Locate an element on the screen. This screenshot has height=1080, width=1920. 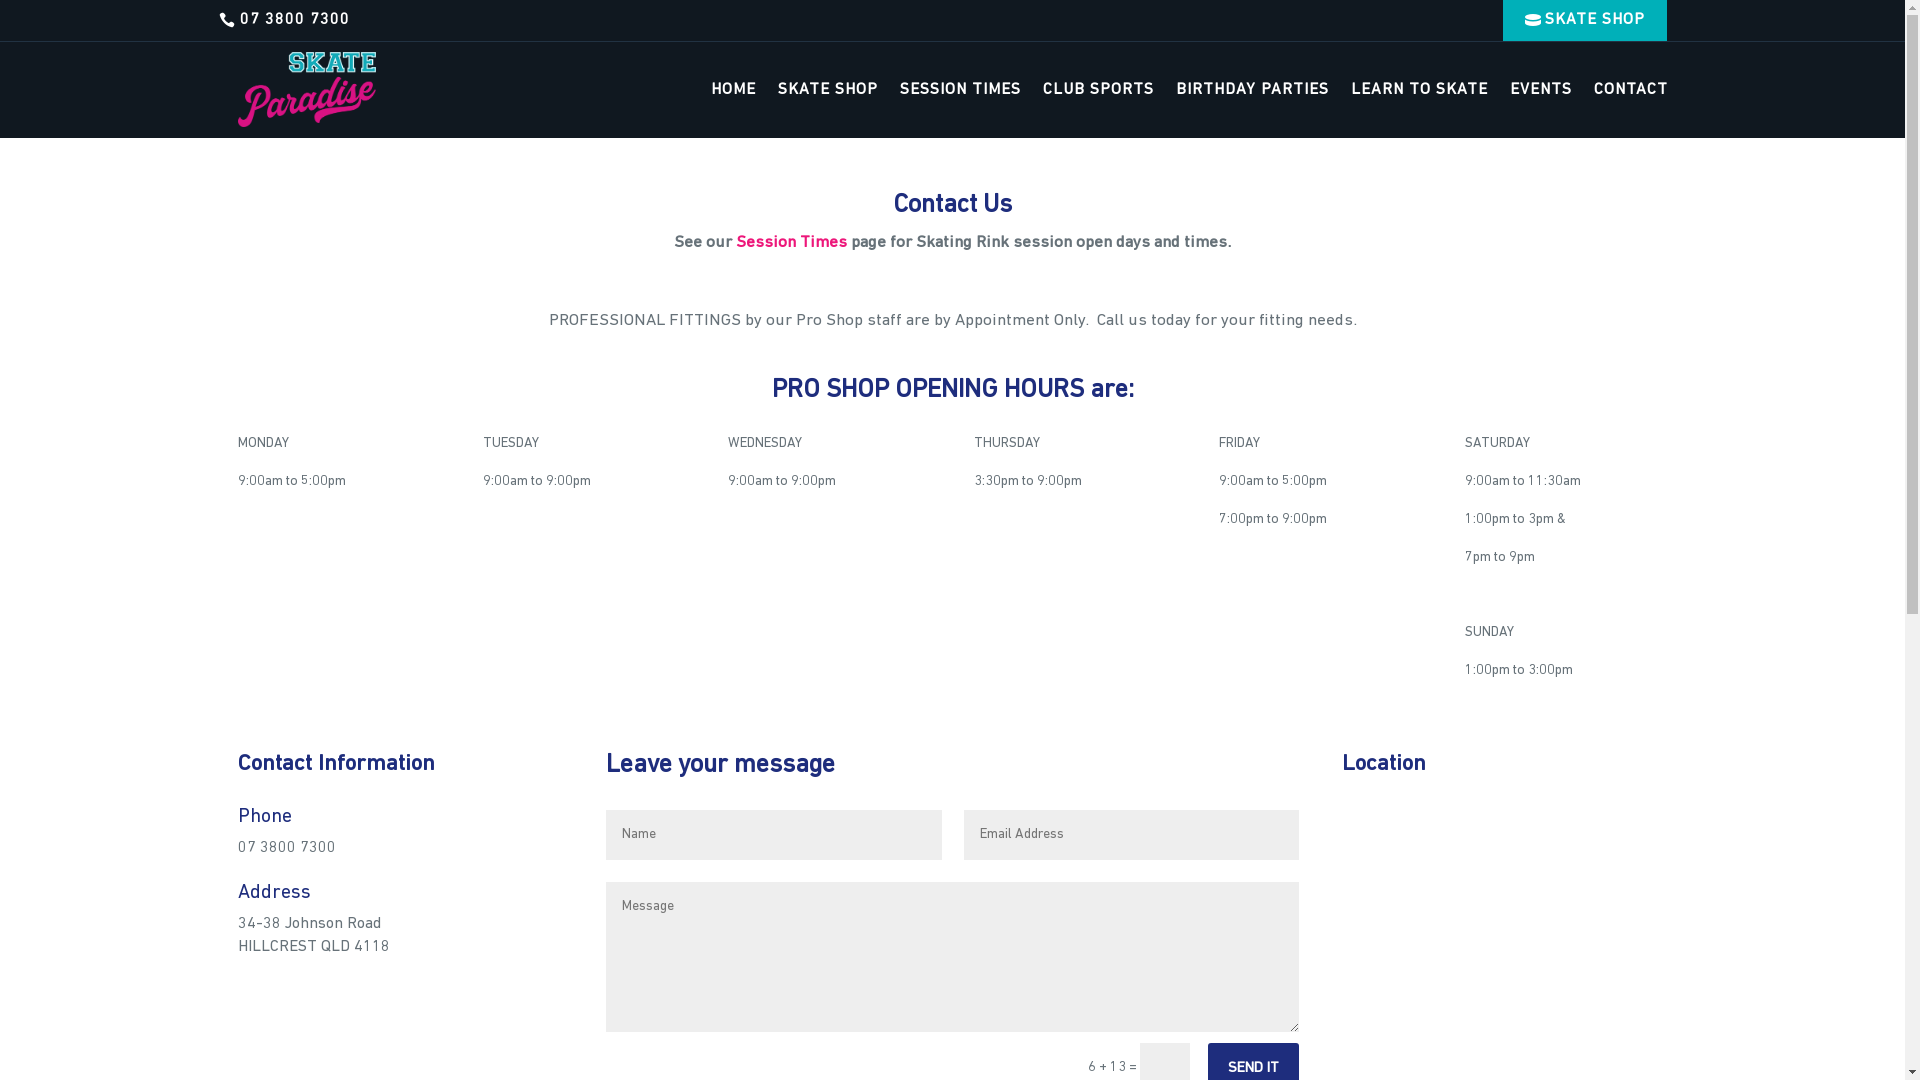
SESSION TIMES is located at coordinates (960, 90).